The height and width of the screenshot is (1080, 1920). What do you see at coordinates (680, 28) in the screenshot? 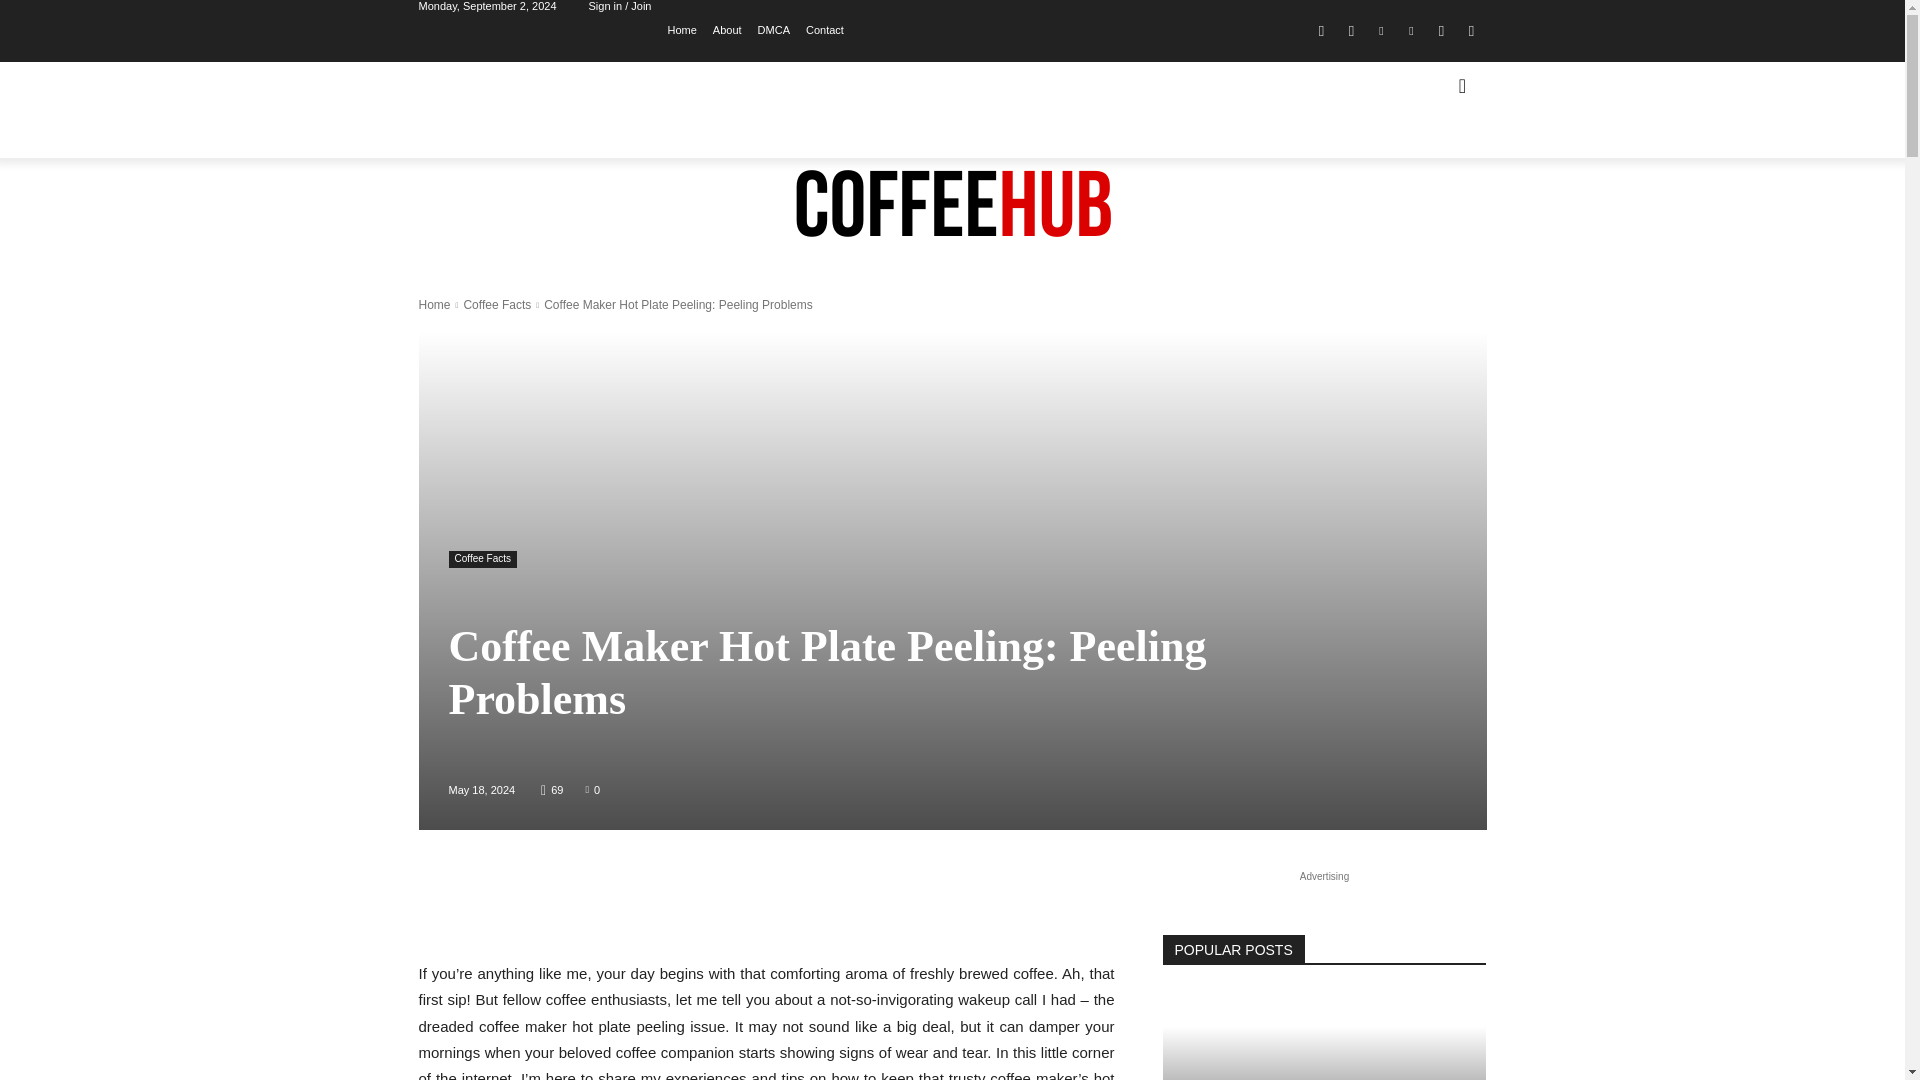
I see `Home` at bounding box center [680, 28].